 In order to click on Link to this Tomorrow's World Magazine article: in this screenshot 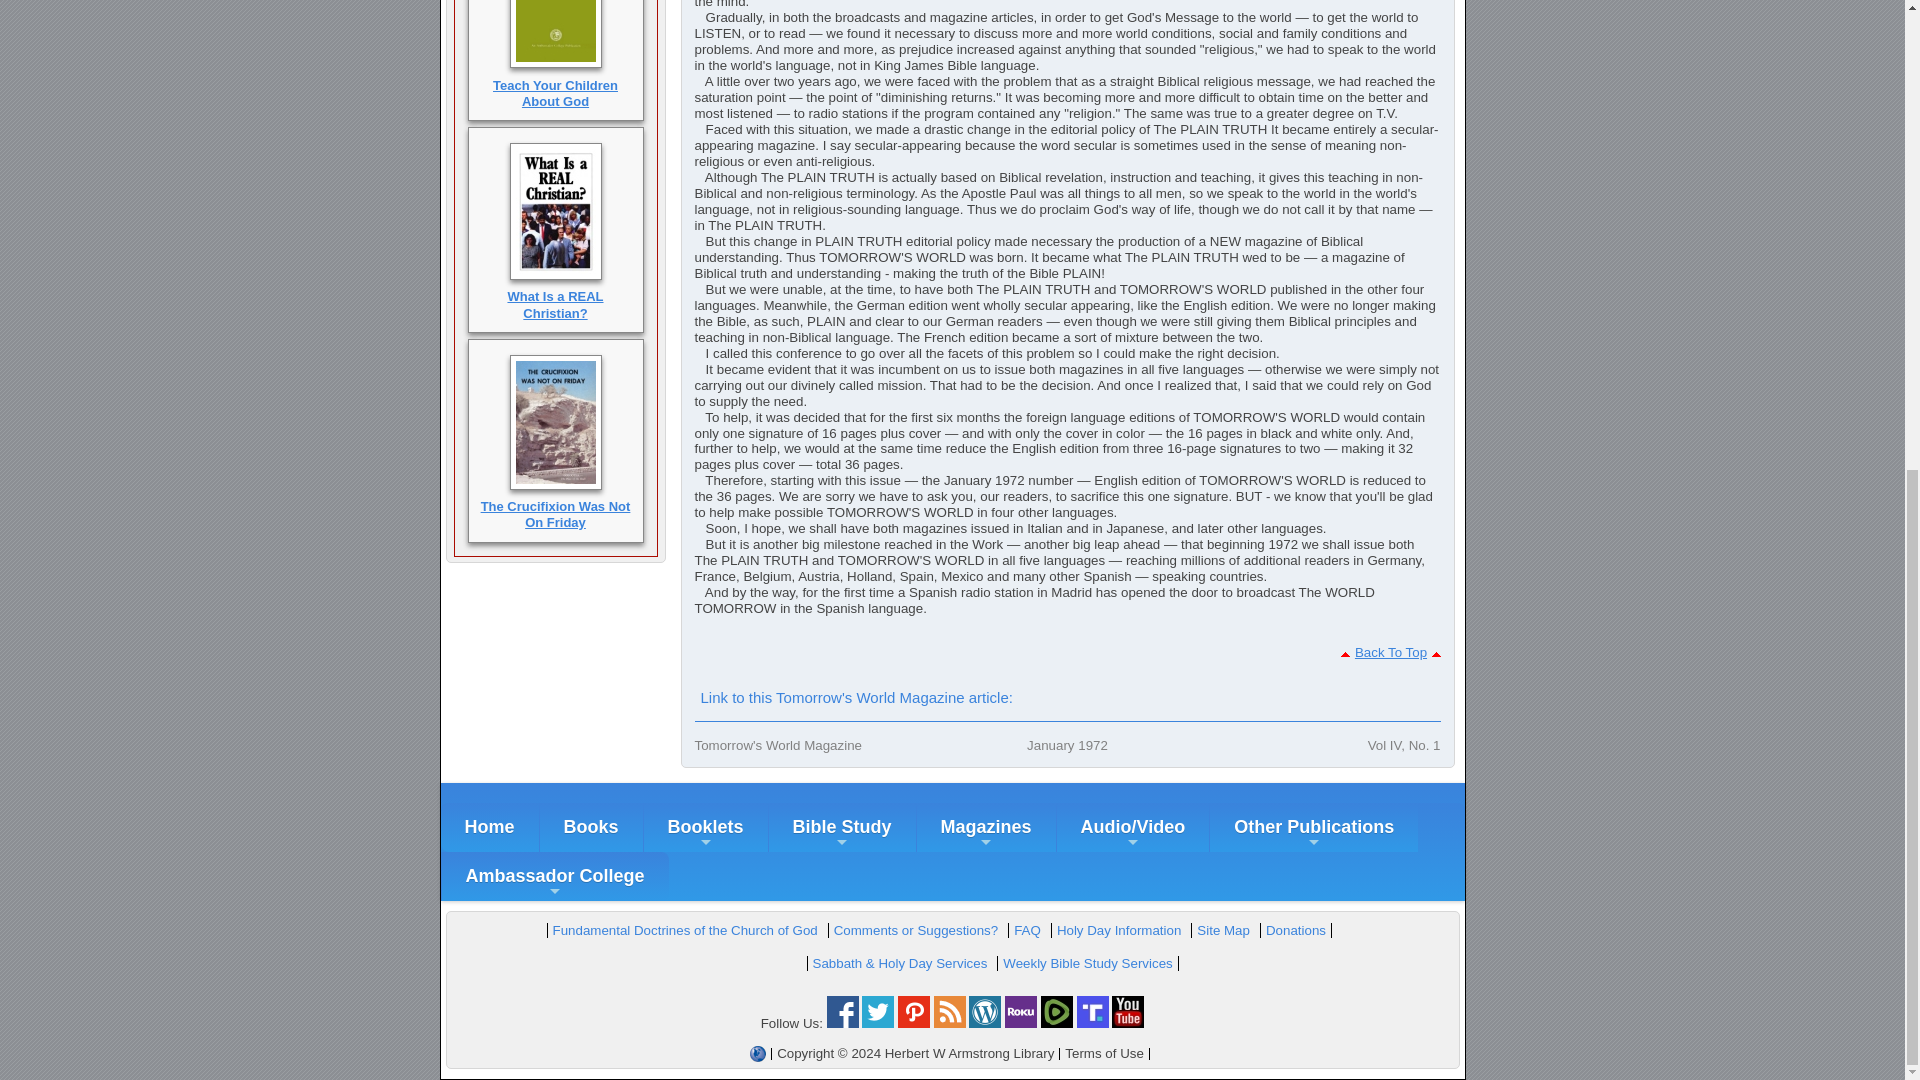, I will do `click(855, 697)`.